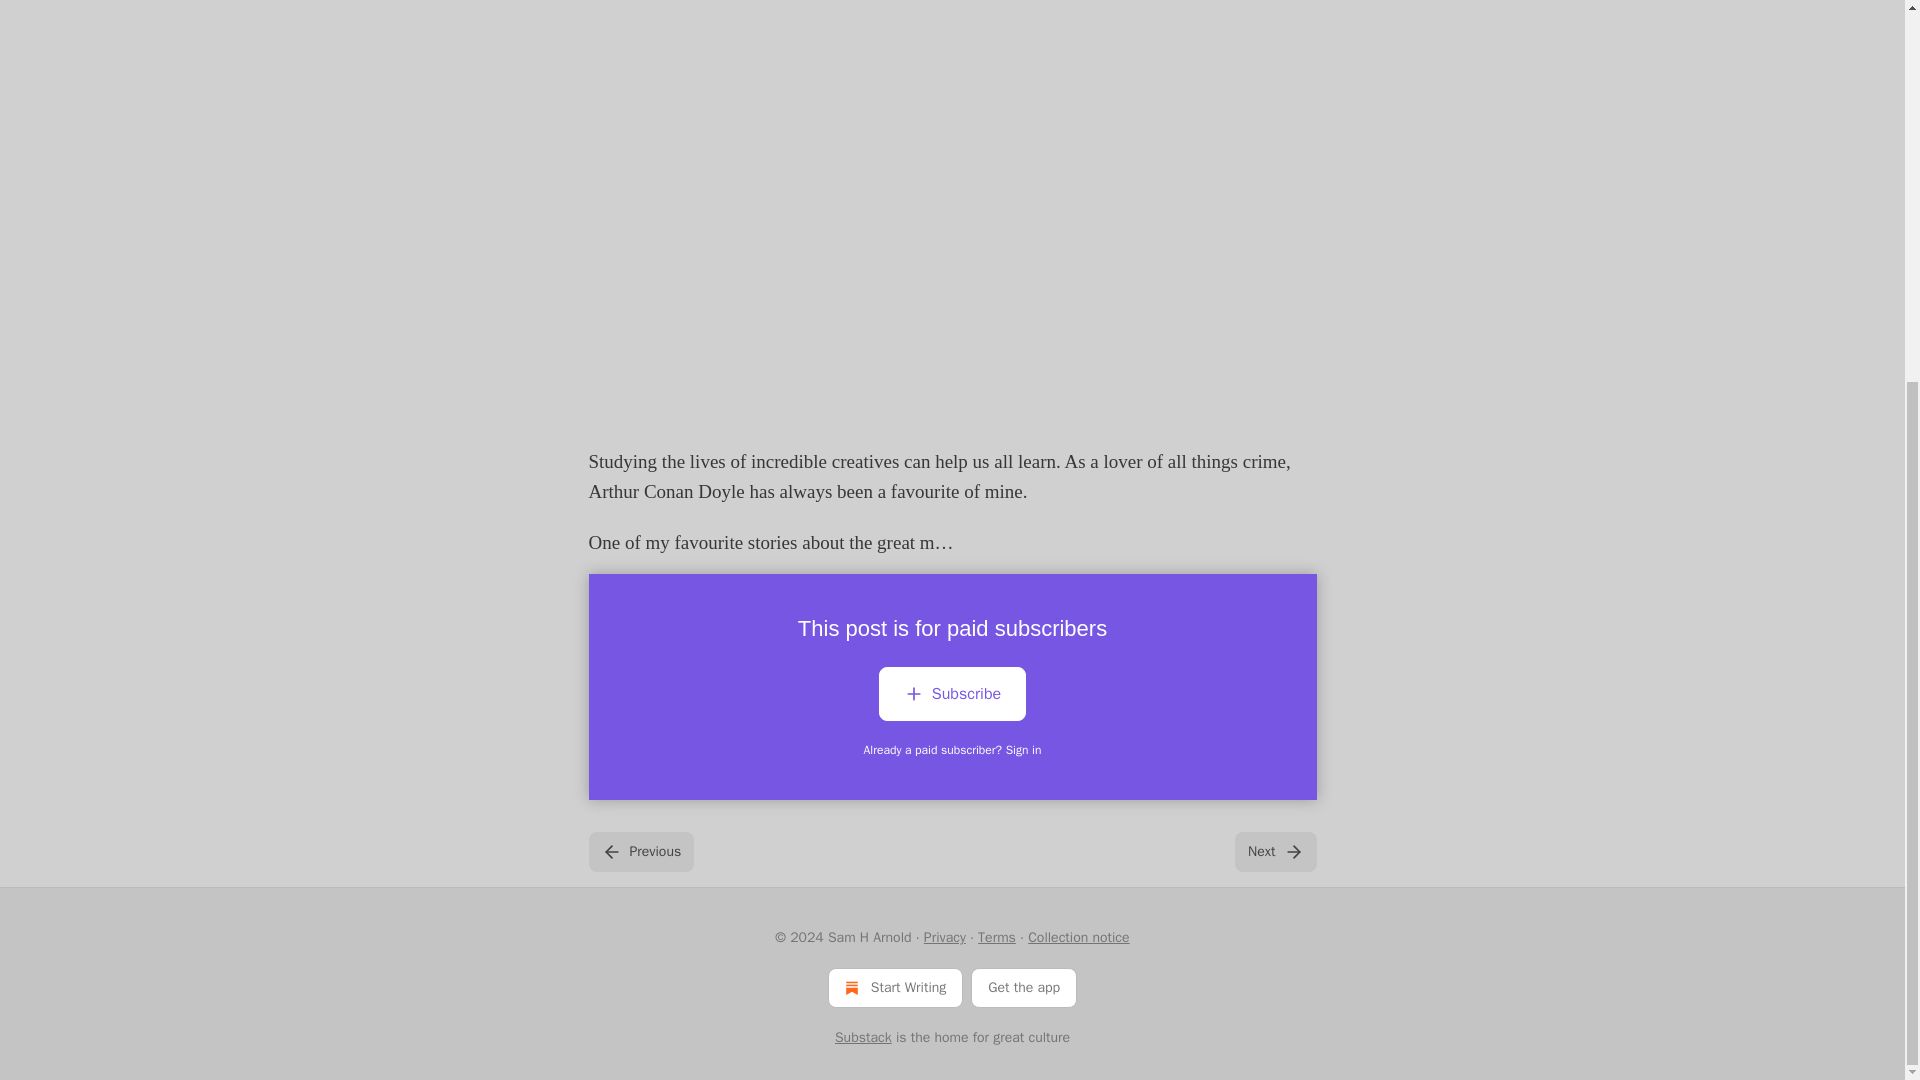 Image resolution: width=1920 pixels, height=1080 pixels. What do you see at coordinates (952, 694) in the screenshot?
I see `Subscribe` at bounding box center [952, 694].